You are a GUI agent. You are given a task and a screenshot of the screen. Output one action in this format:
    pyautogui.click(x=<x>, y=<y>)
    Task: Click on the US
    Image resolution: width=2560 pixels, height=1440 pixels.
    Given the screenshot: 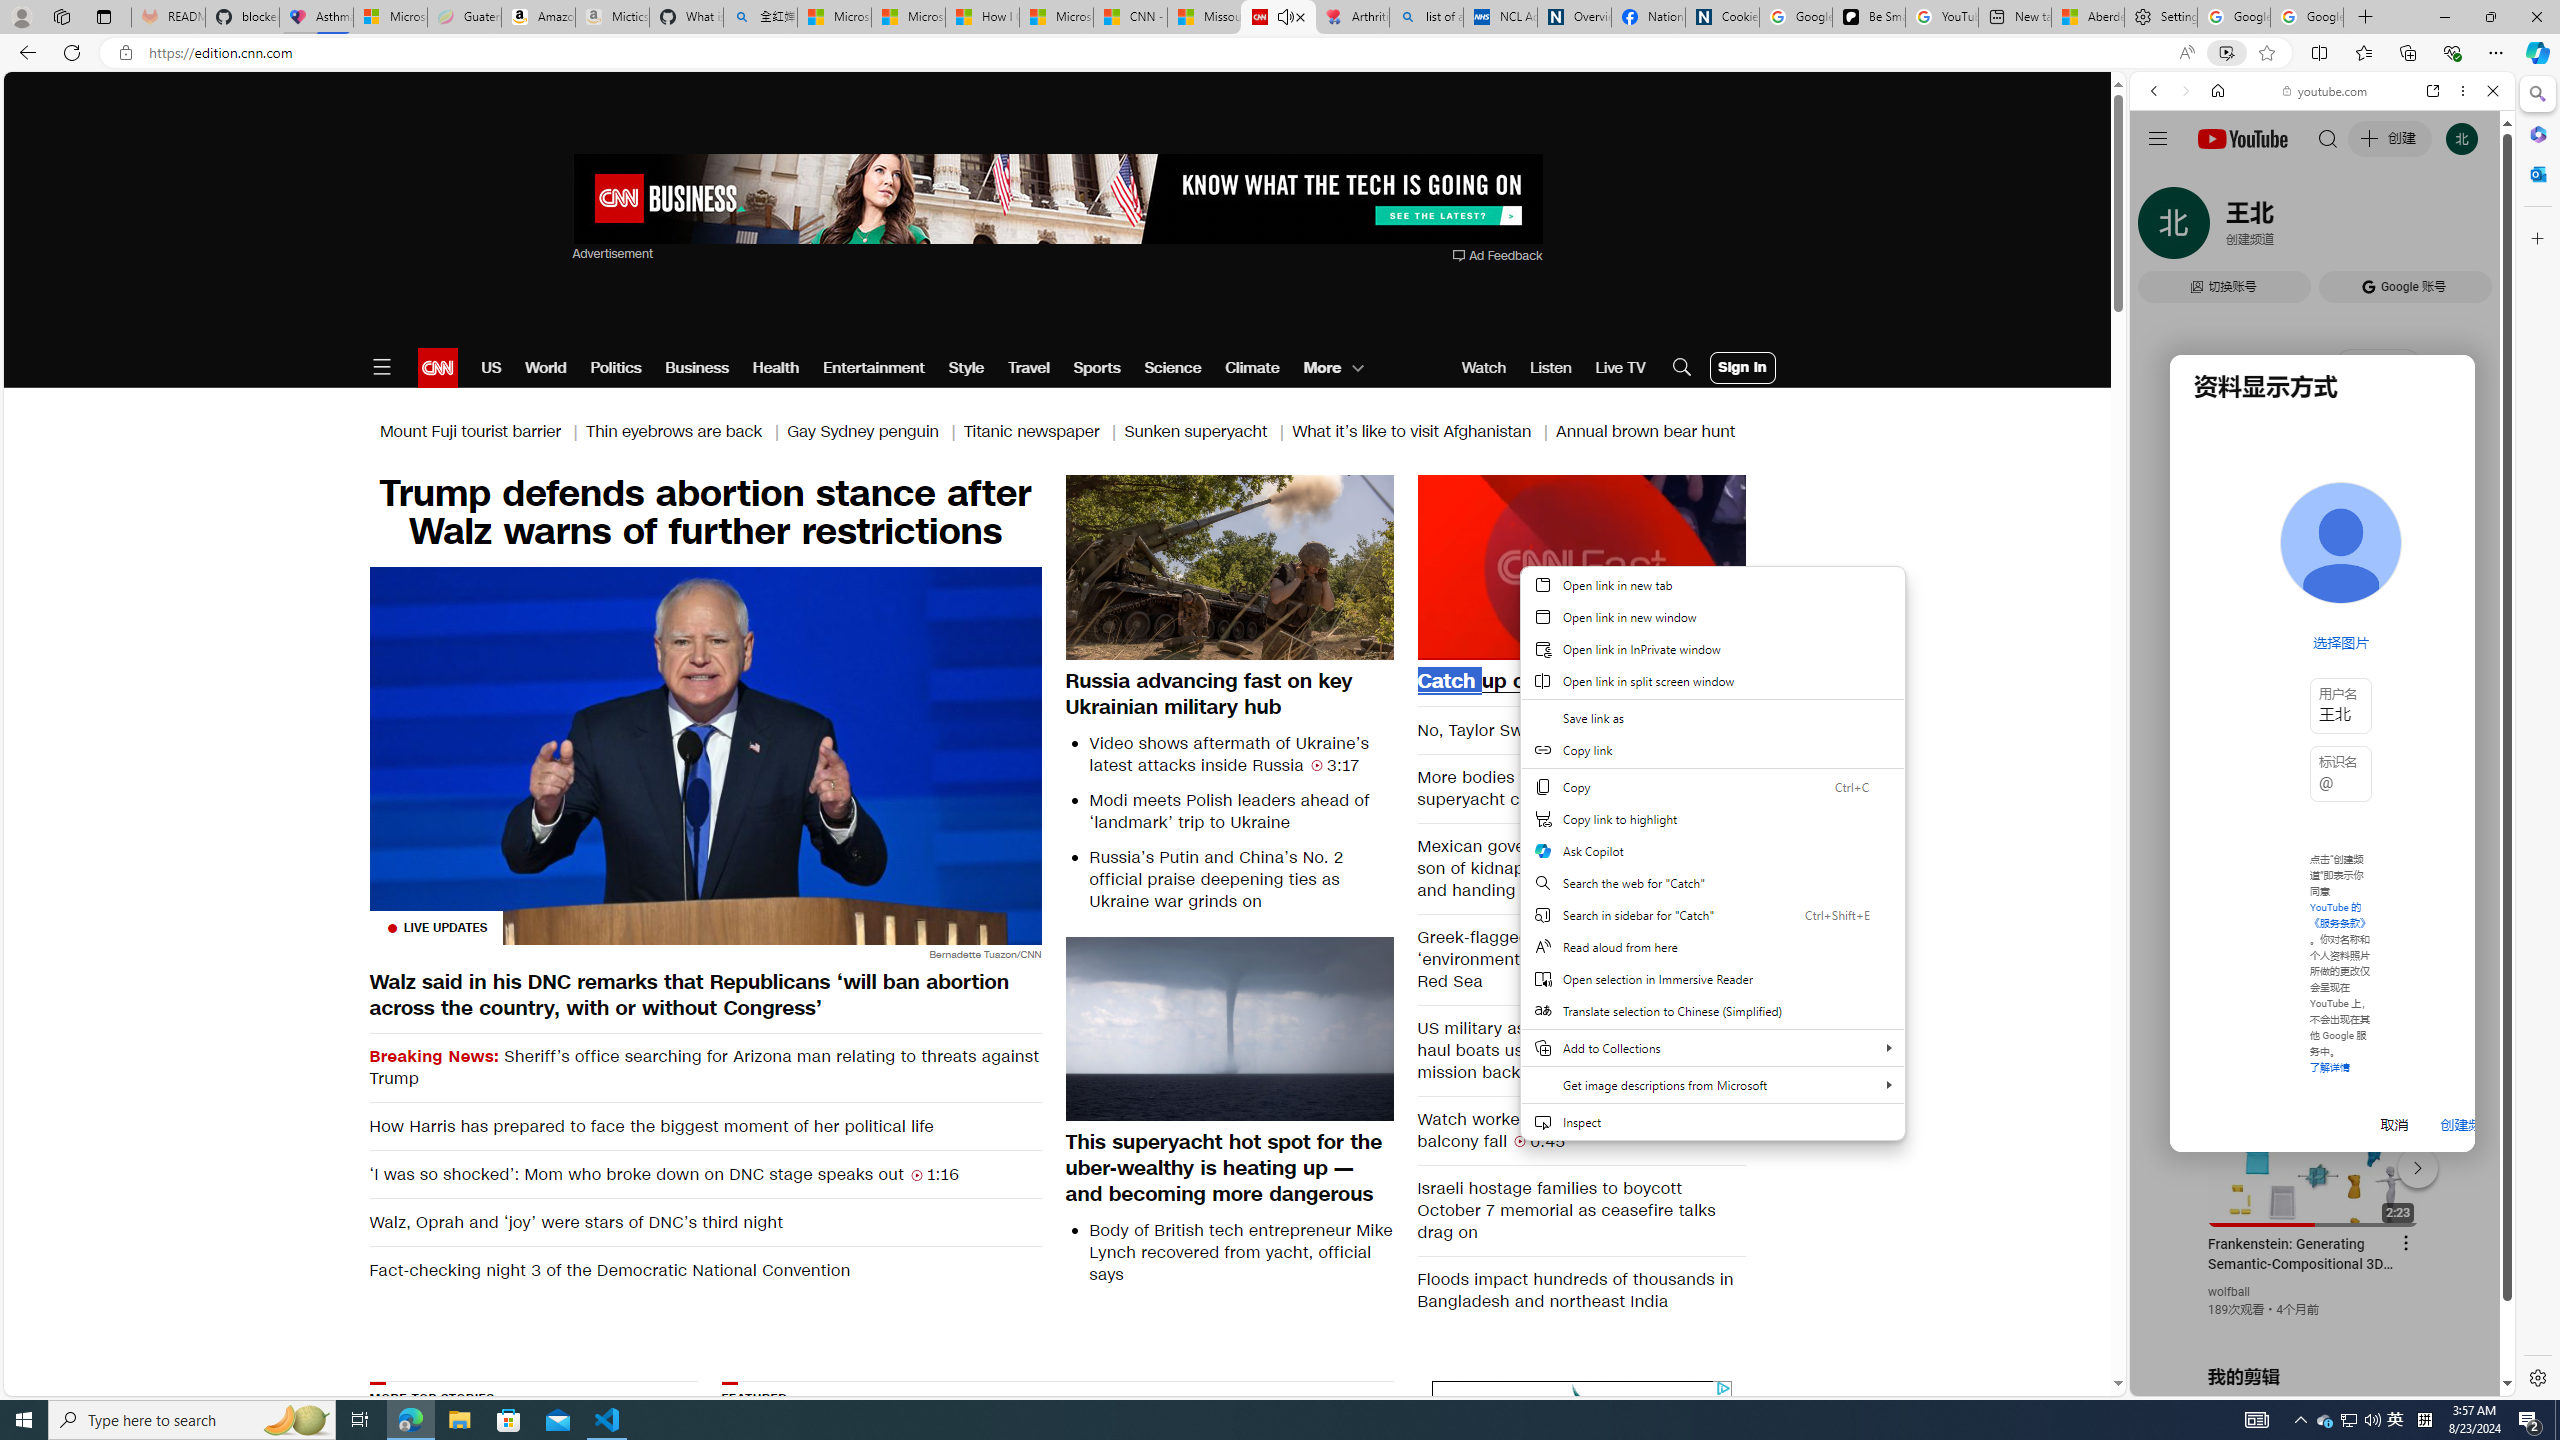 What is the action you would take?
    pyautogui.click(x=491, y=368)
    